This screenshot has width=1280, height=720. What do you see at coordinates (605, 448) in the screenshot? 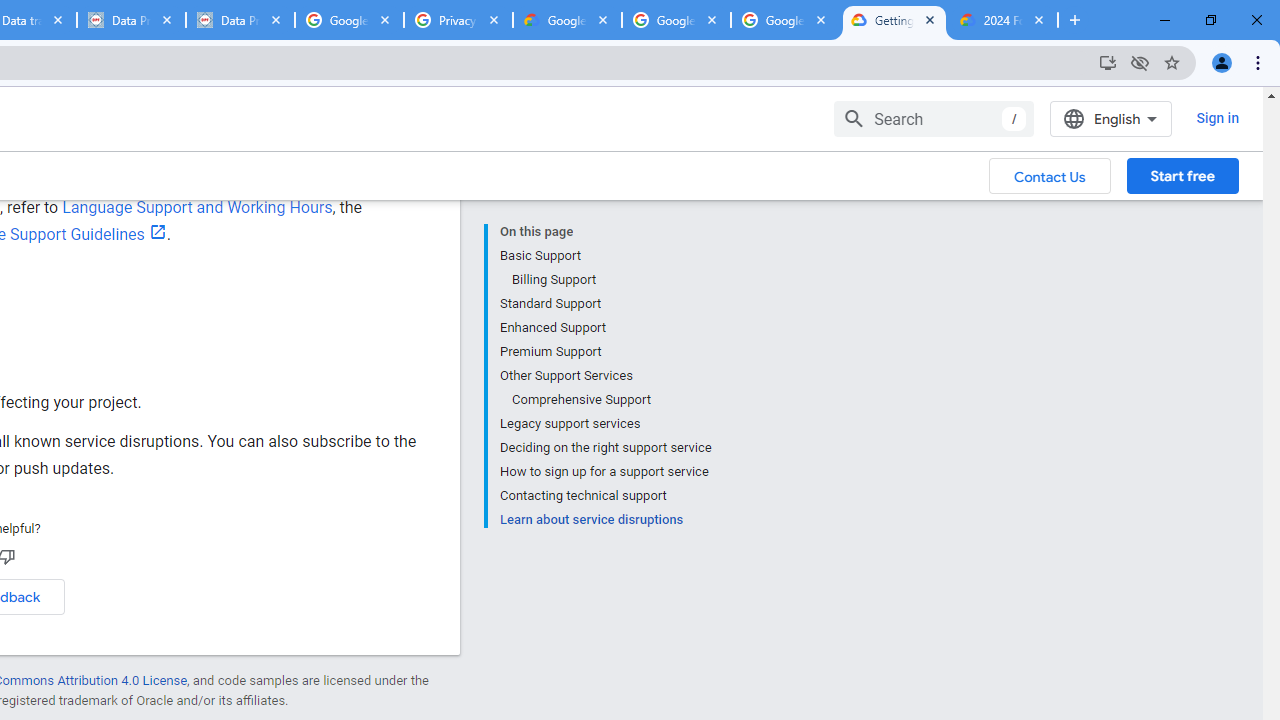
I see `Deciding on the right support service` at bounding box center [605, 448].